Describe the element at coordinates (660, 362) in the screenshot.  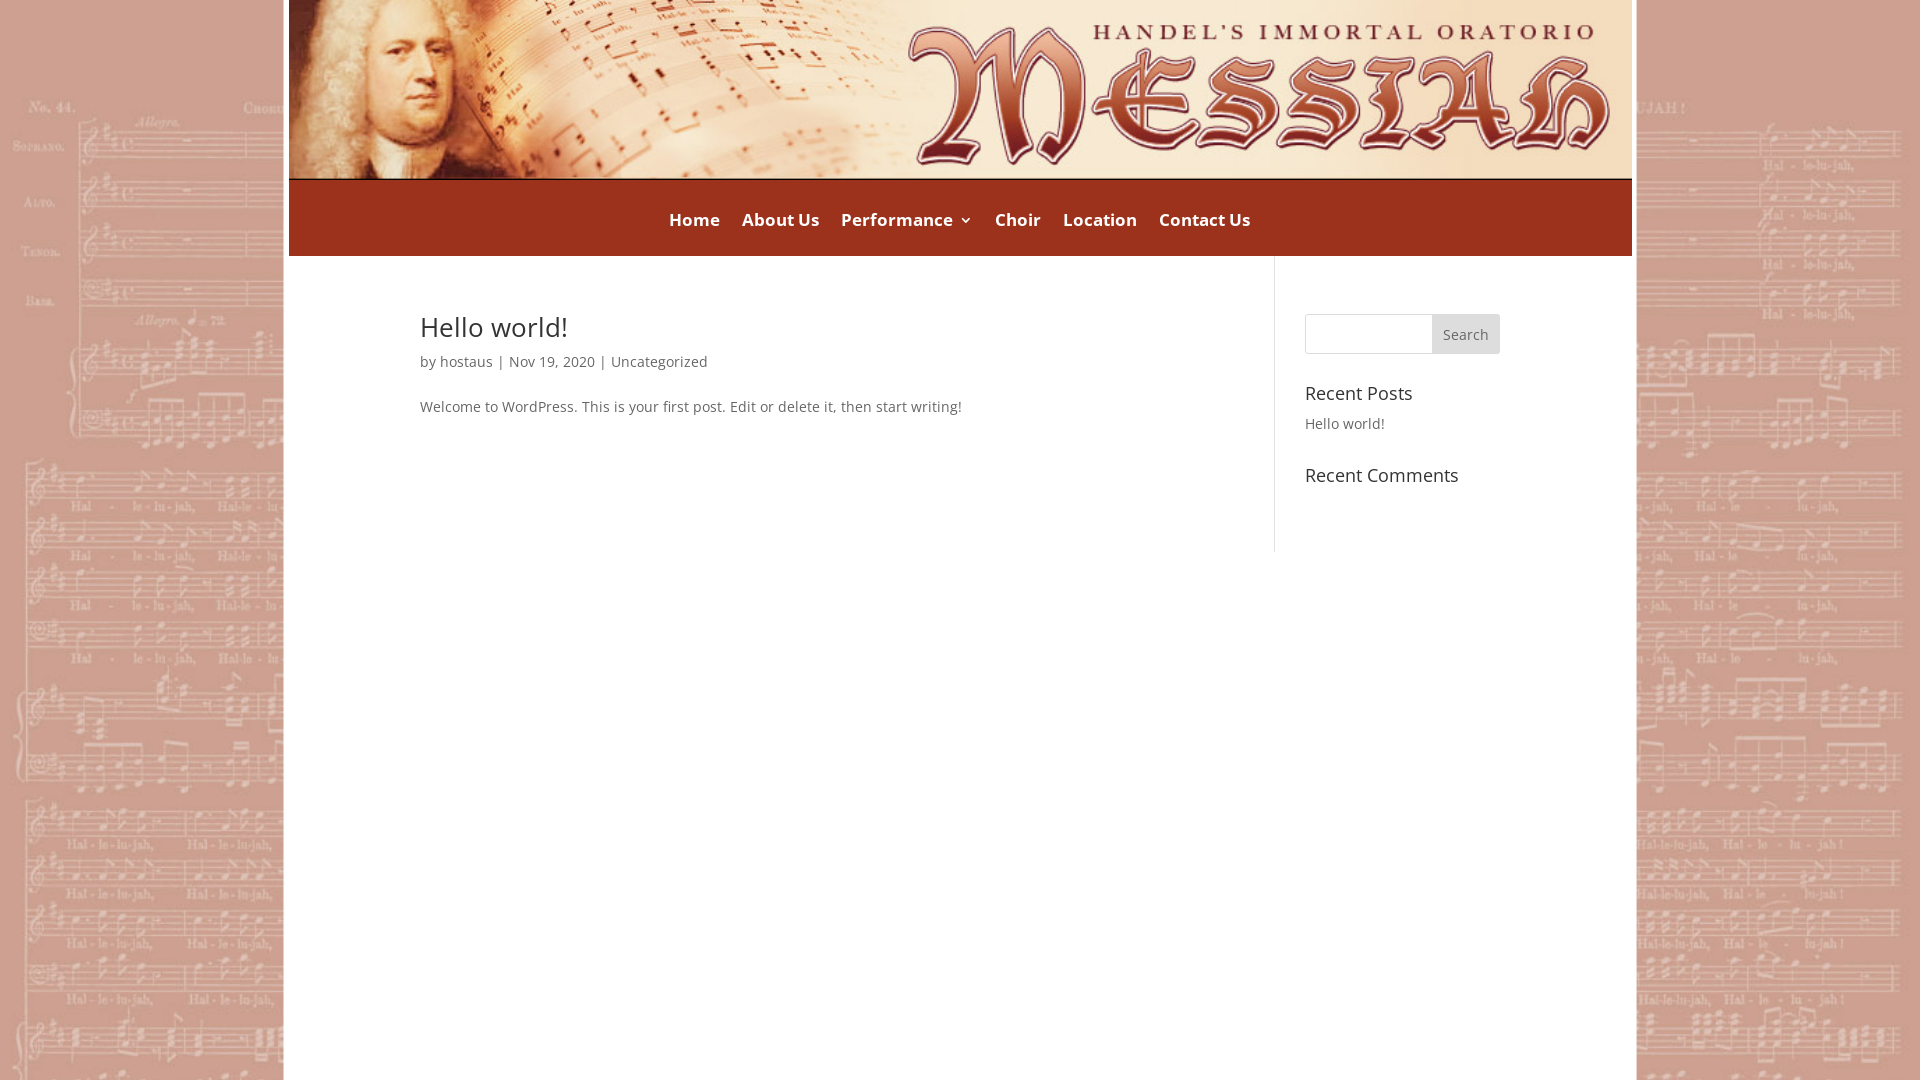
I see `Uncategorized` at that location.